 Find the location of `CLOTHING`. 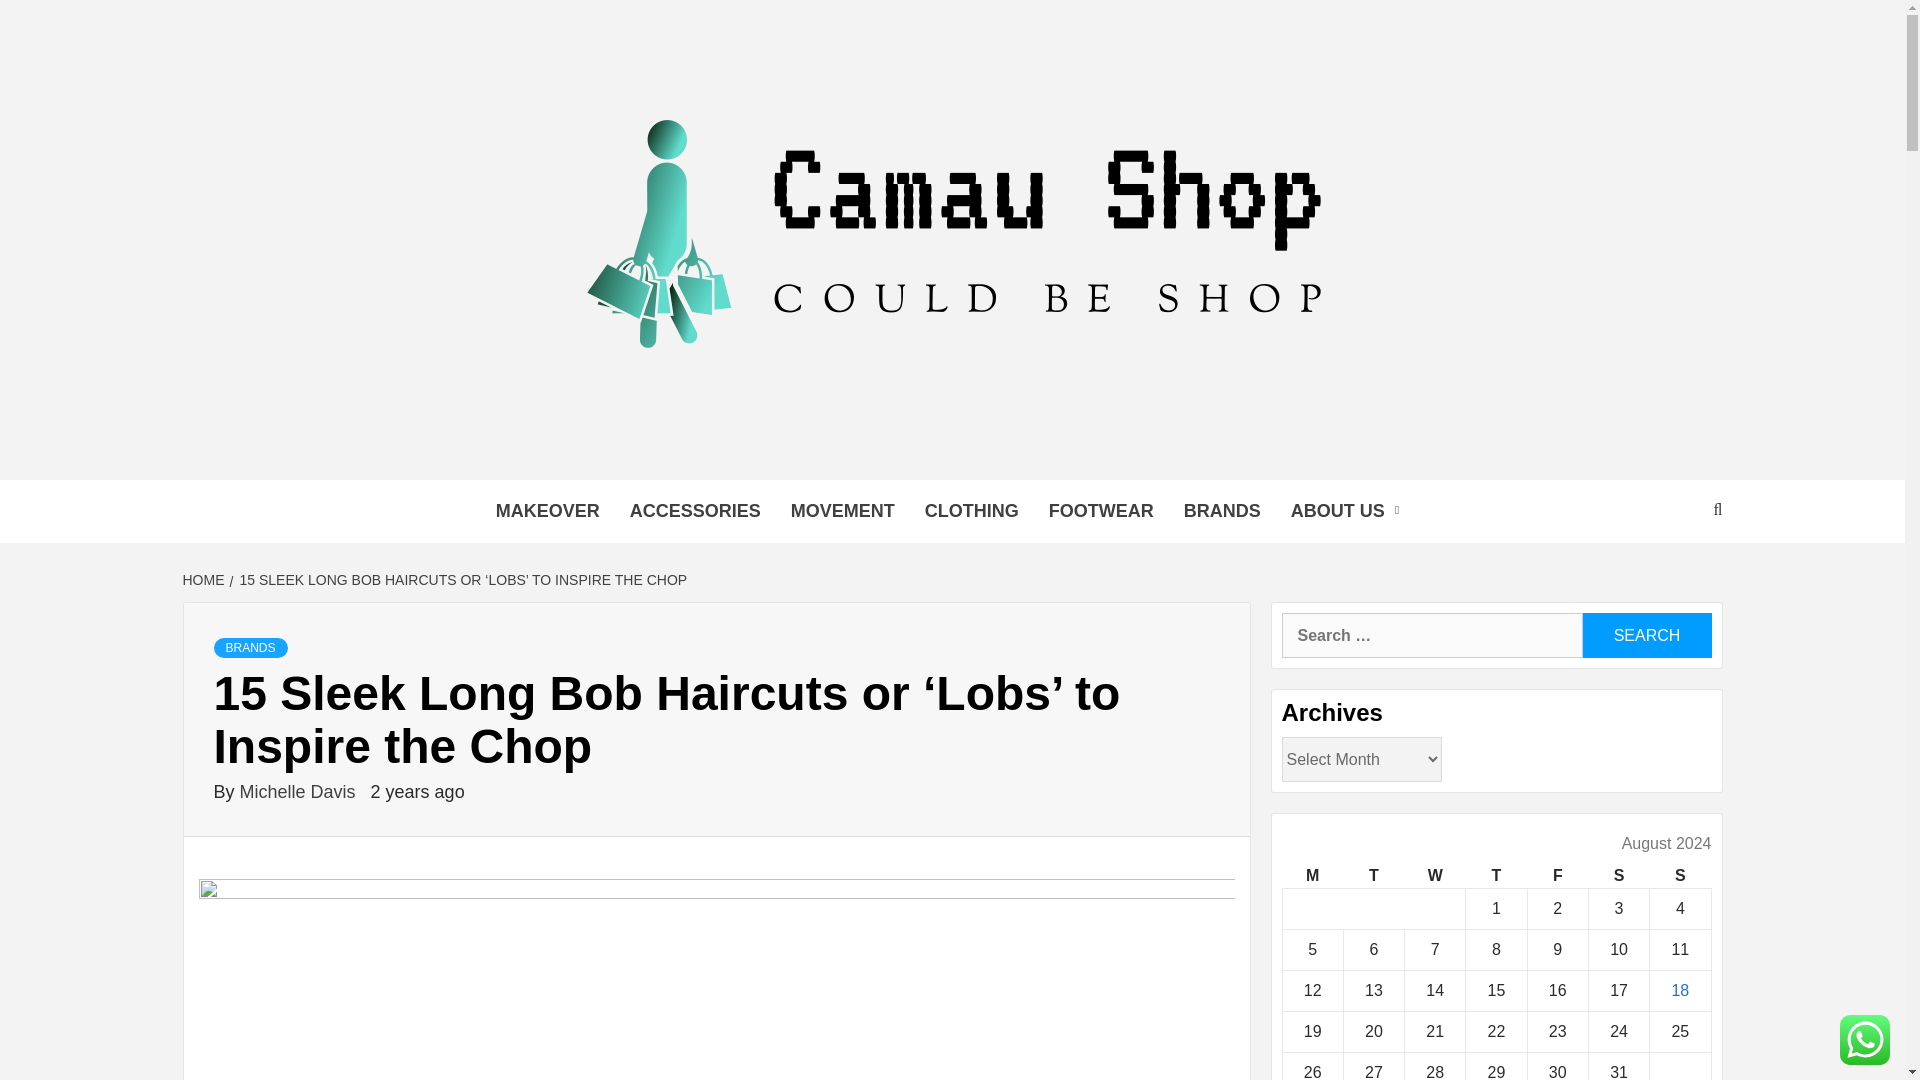

CLOTHING is located at coordinates (972, 511).